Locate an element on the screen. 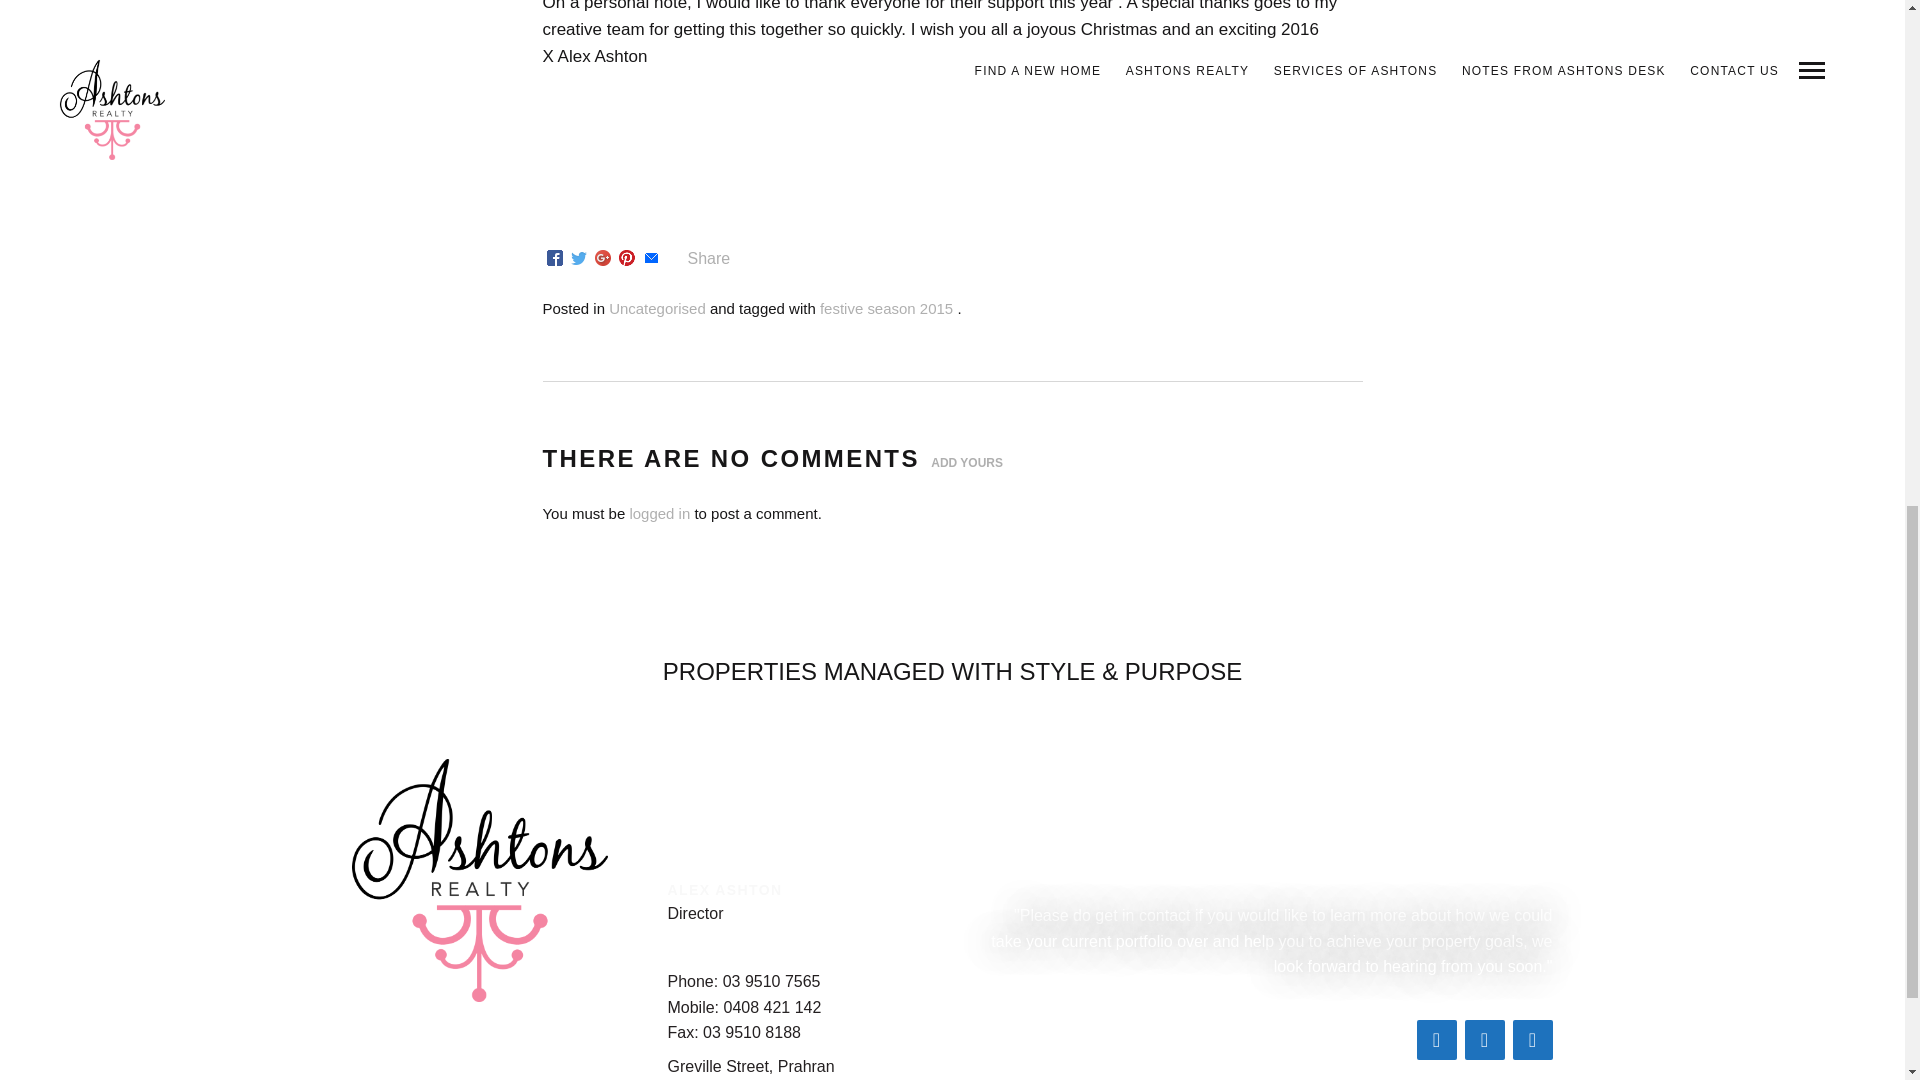 The width and height of the screenshot is (1920, 1080). Twitter is located at coordinates (1532, 1039).